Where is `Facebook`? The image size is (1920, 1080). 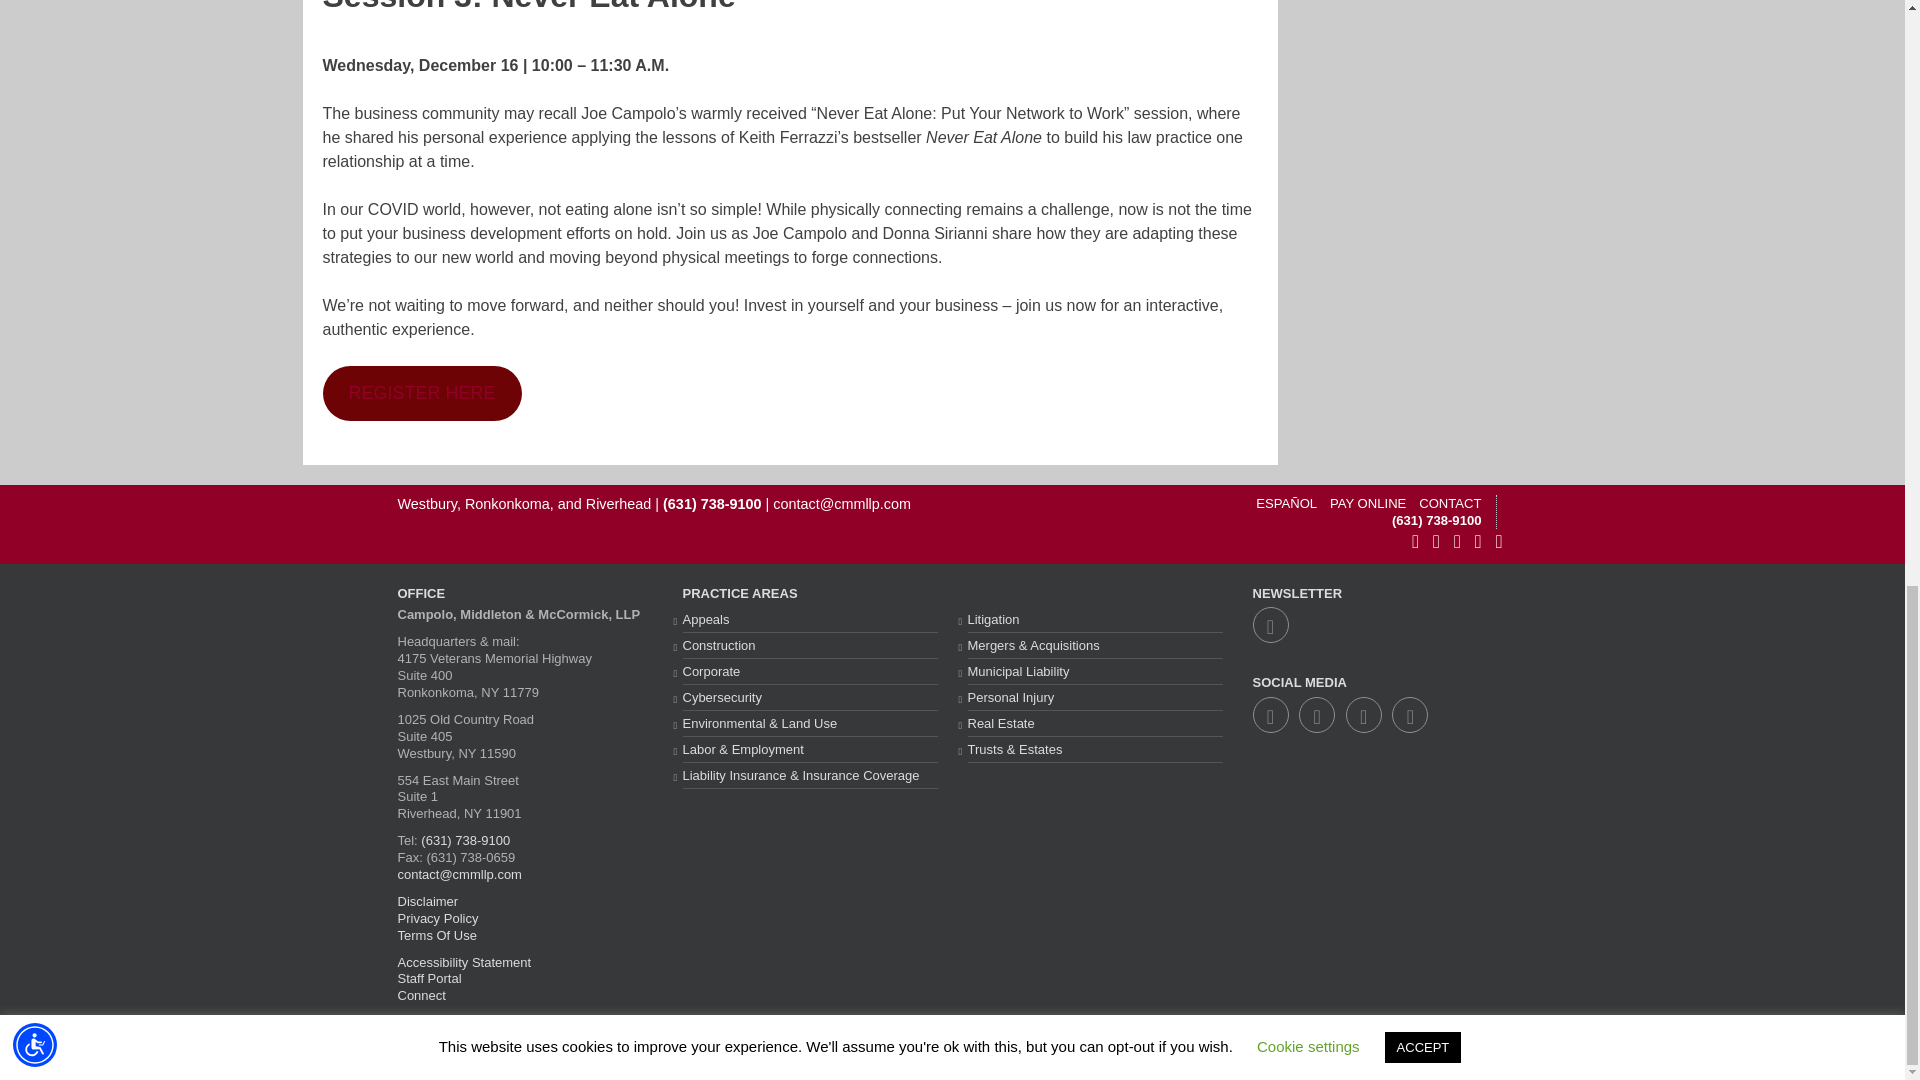 Facebook is located at coordinates (1436, 542).